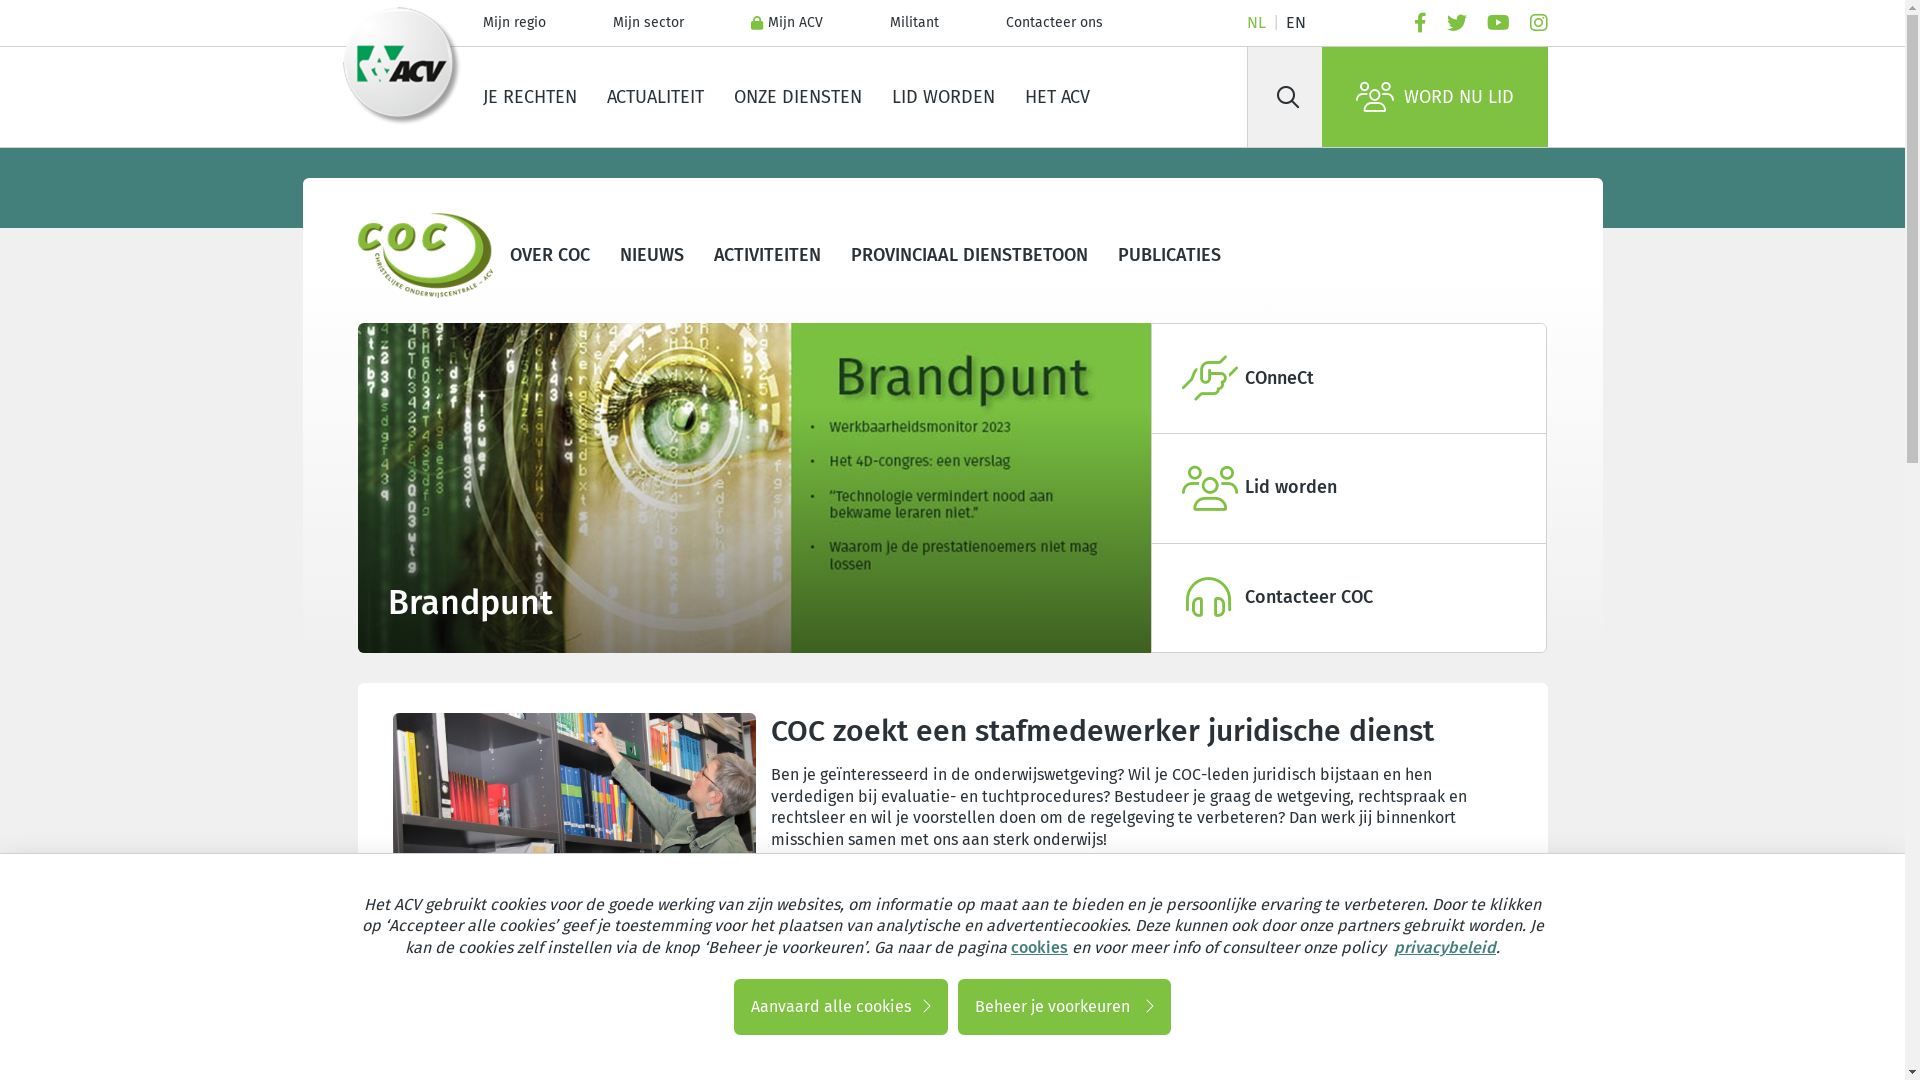 The height and width of the screenshot is (1080, 1920). I want to click on Mijn ACV, so click(786, 23).